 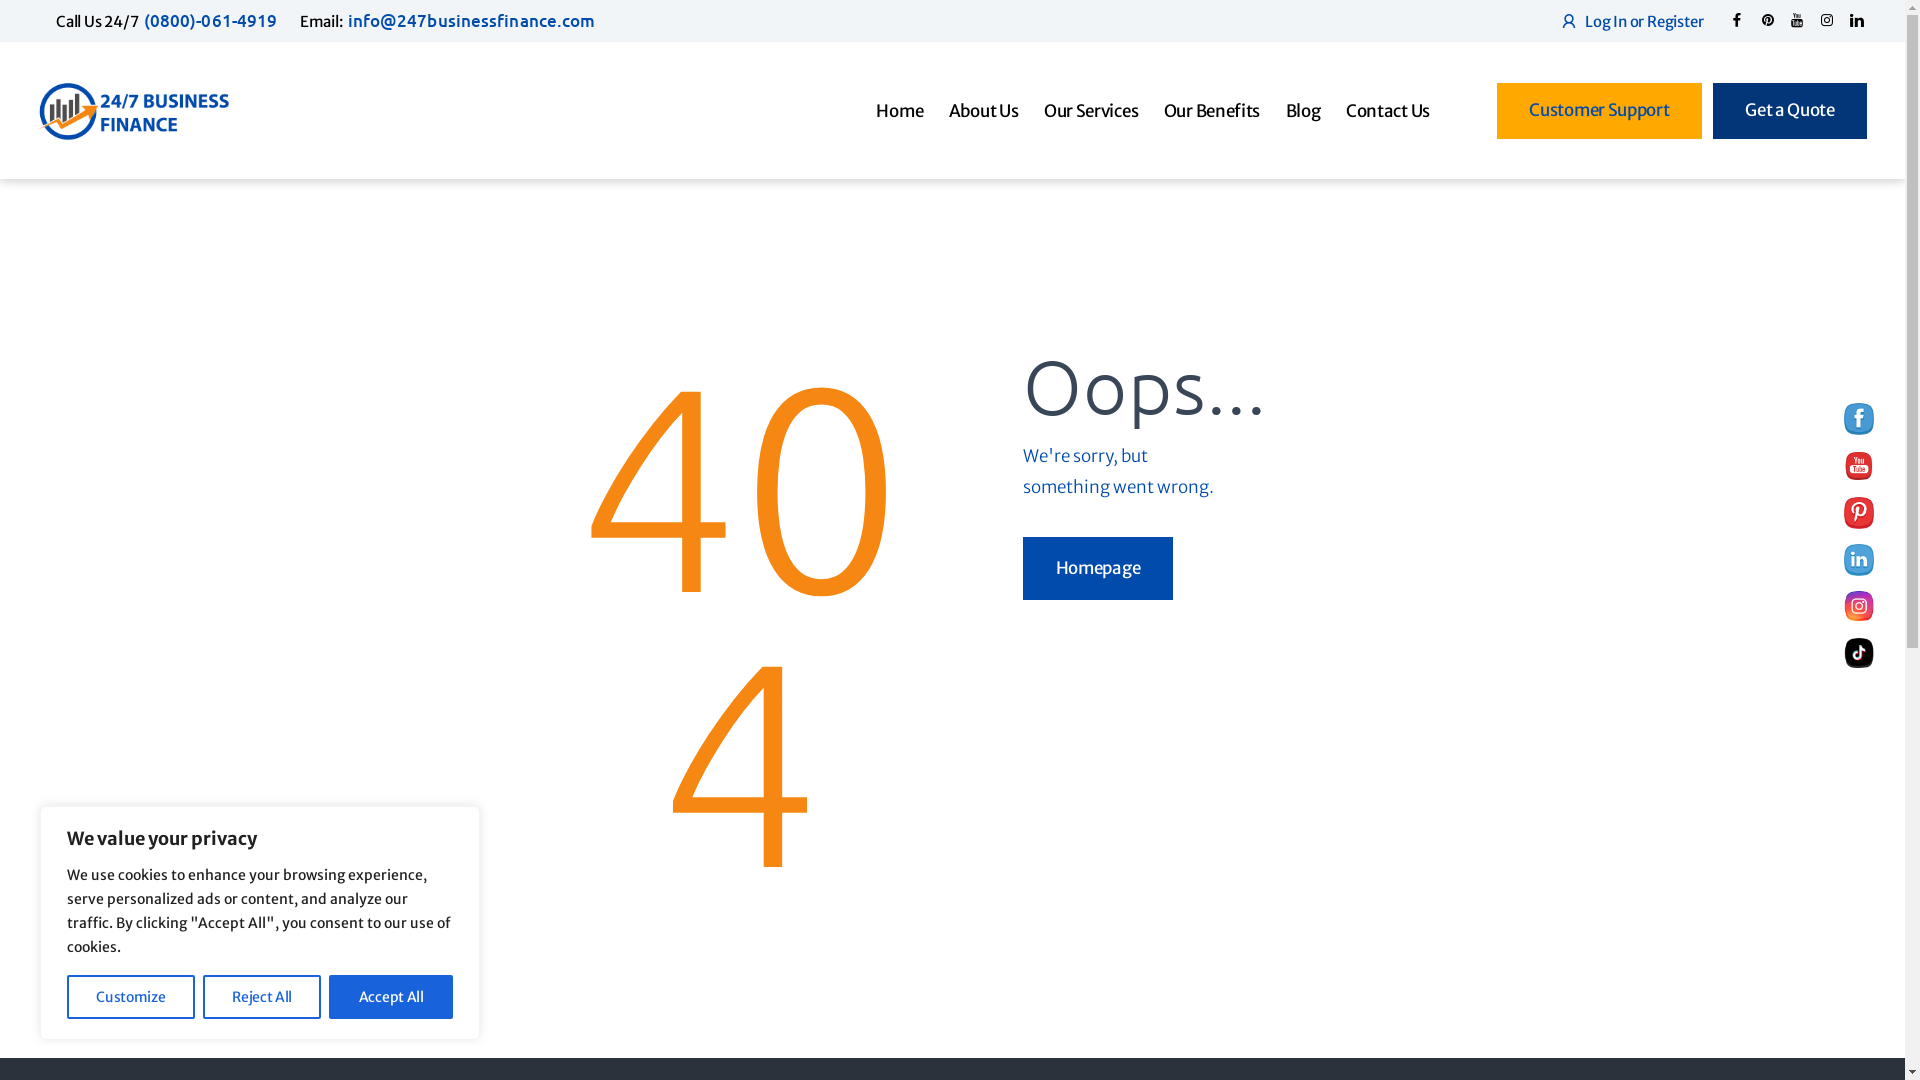 What do you see at coordinates (1303, 111) in the screenshot?
I see `Blog` at bounding box center [1303, 111].